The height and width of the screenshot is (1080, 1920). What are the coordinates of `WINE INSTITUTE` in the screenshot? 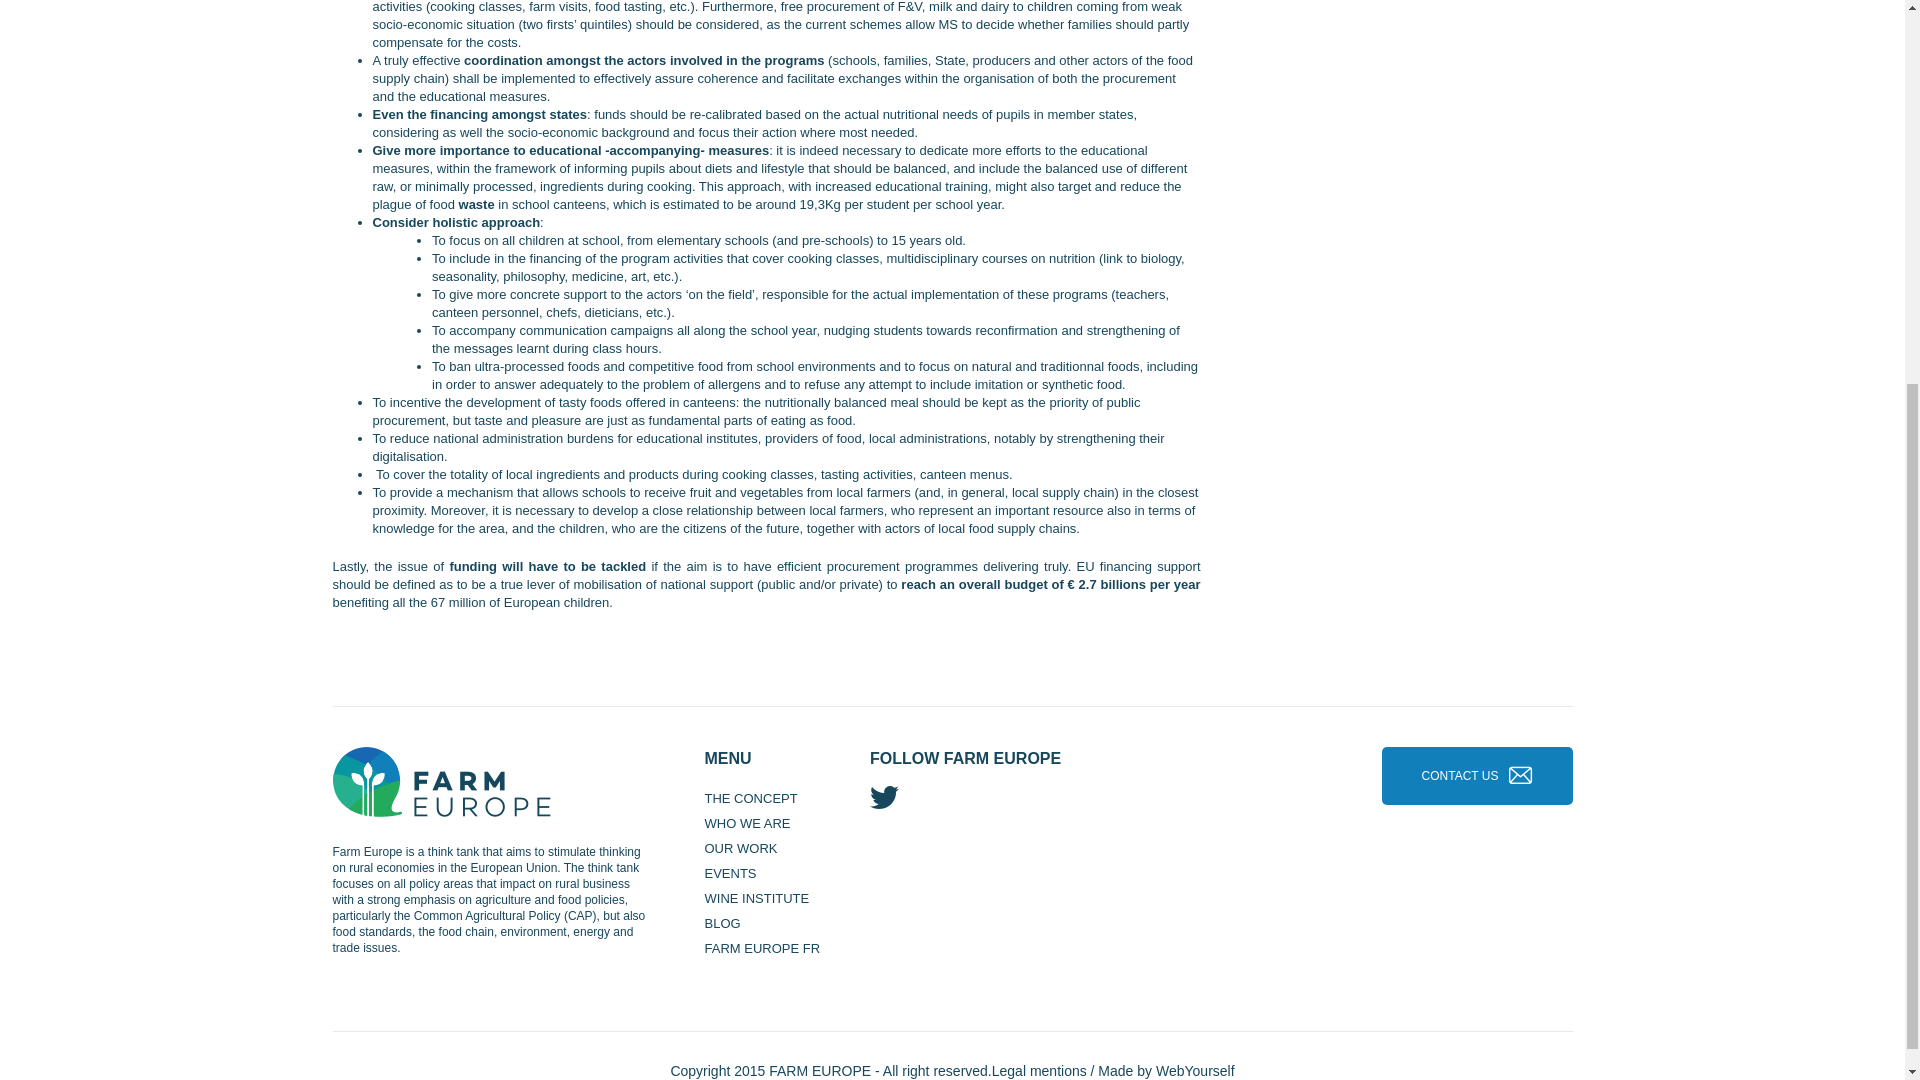 It's located at (756, 898).